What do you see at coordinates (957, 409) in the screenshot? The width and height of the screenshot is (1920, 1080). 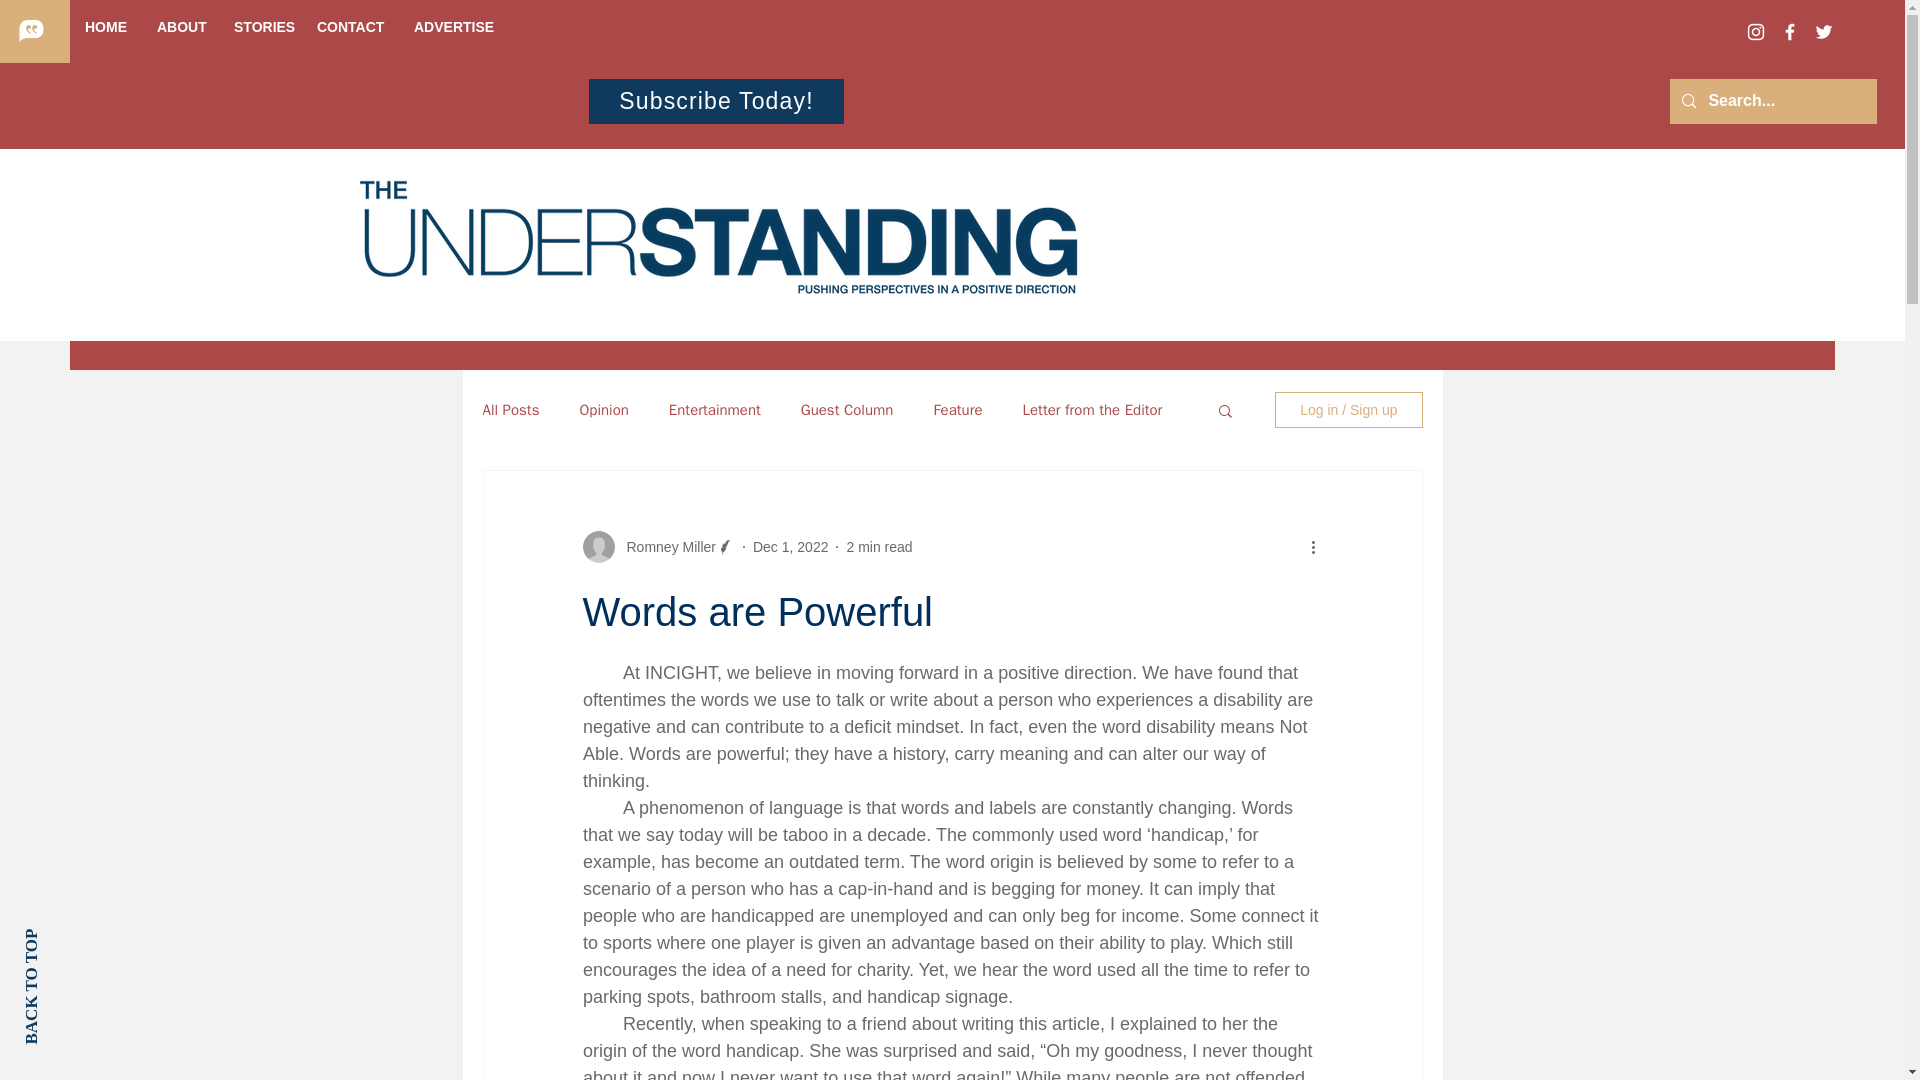 I see `Feature` at bounding box center [957, 409].